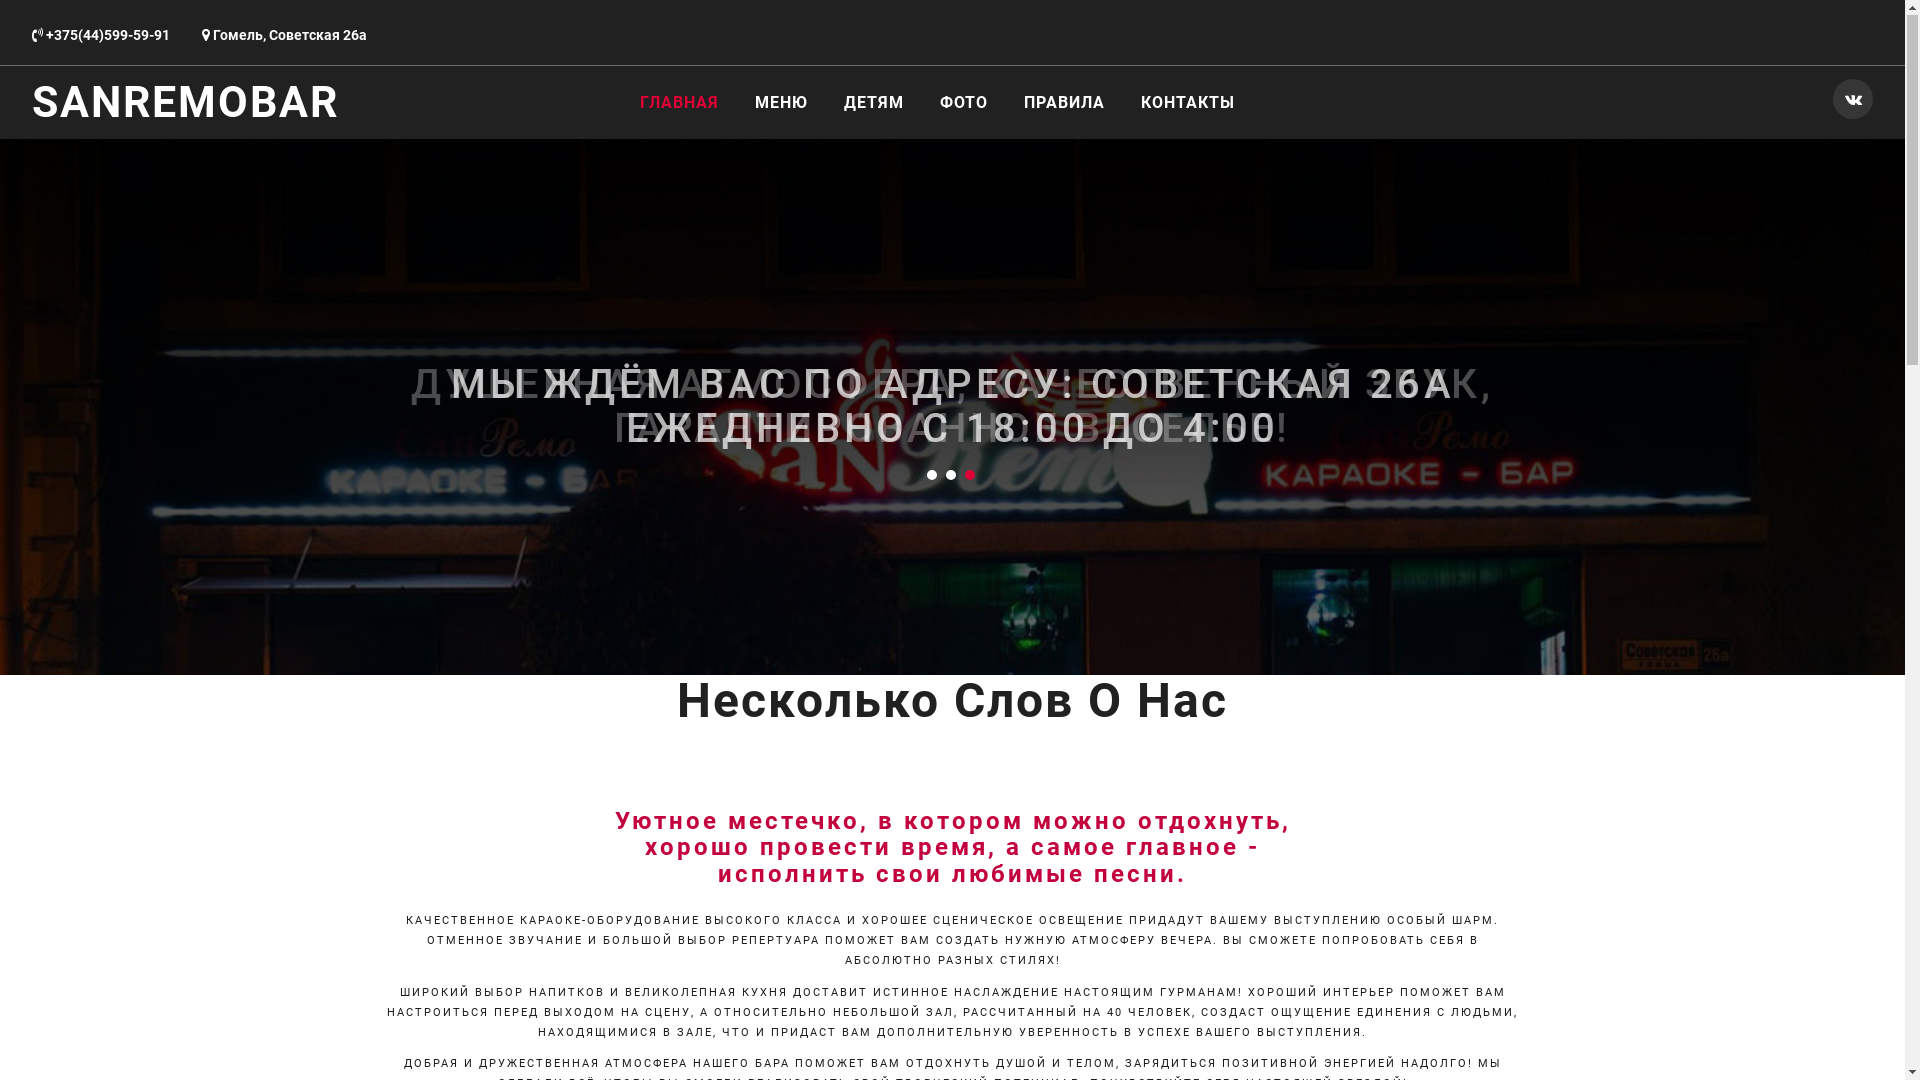 This screenshot has width=1920, height=1080. I want to click on SANREMOBAR, so click(186, 103).